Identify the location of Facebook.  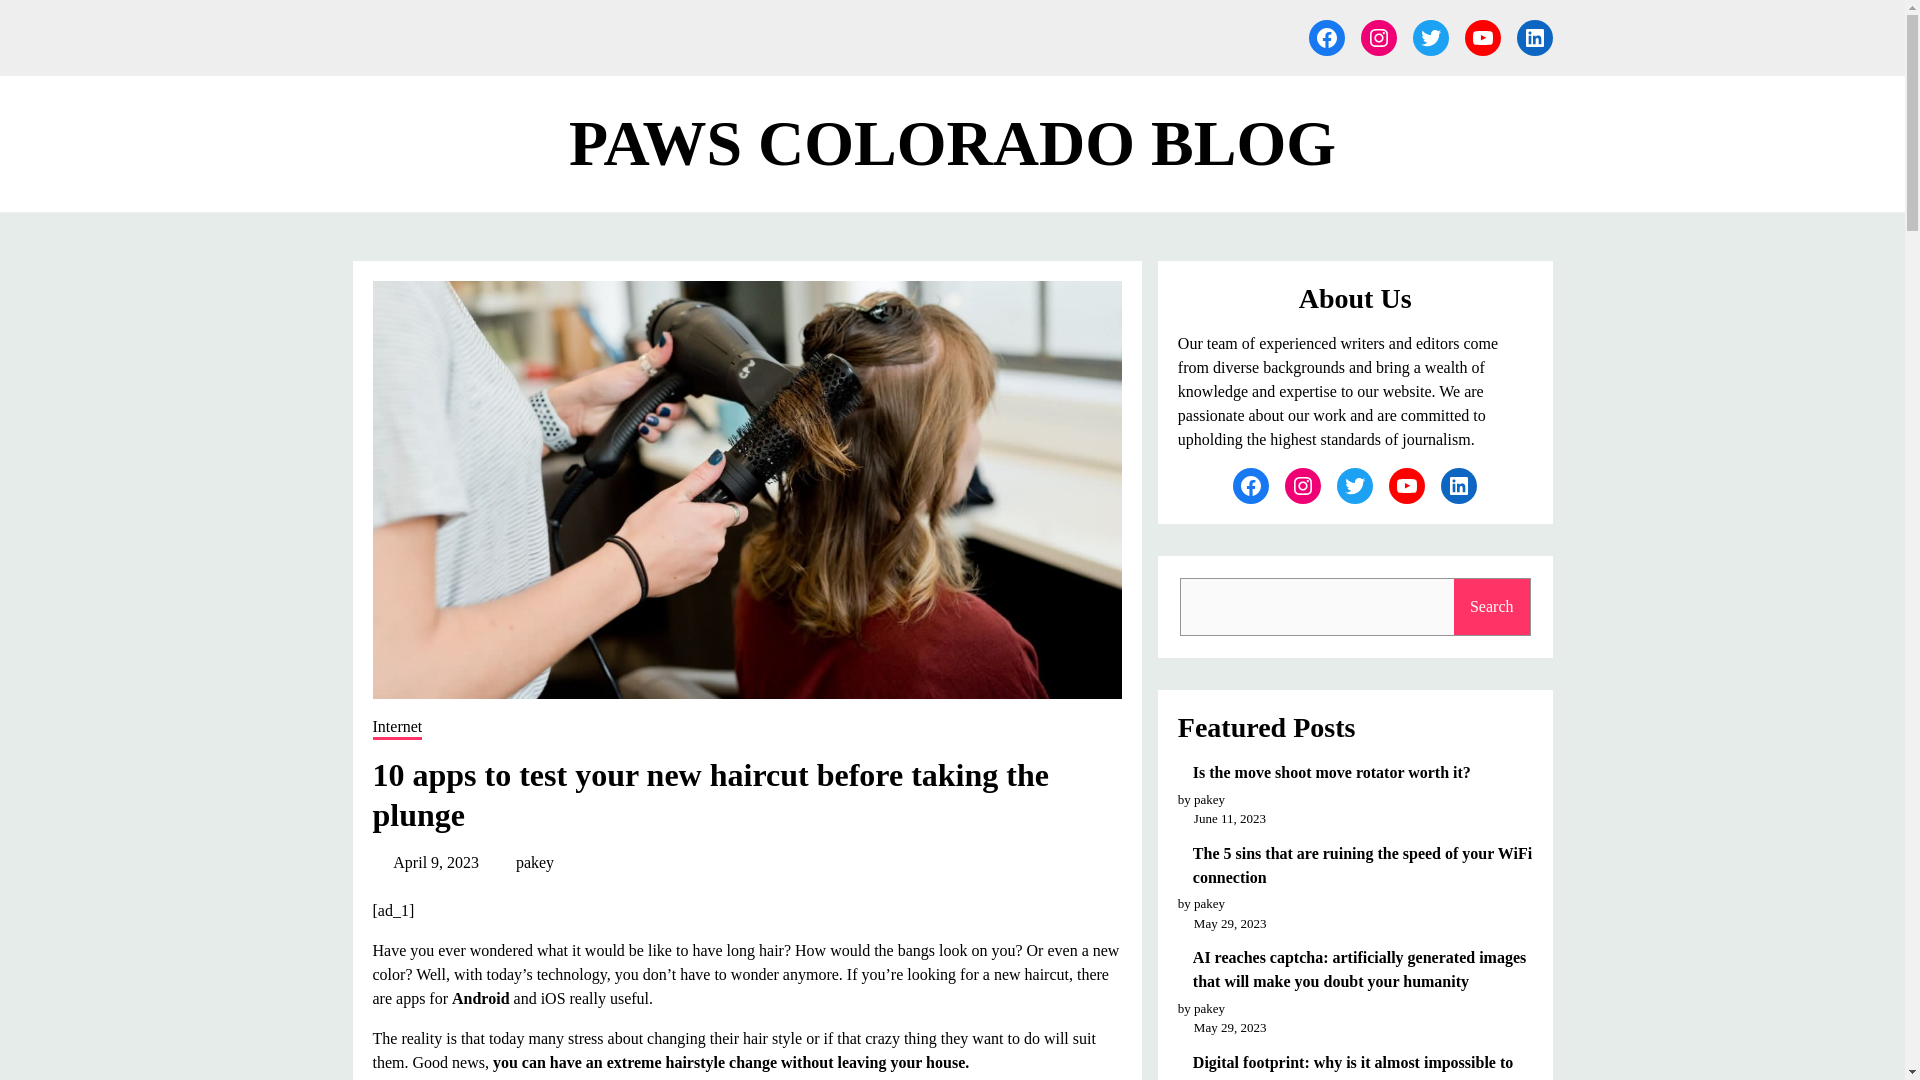
(1326, 38).